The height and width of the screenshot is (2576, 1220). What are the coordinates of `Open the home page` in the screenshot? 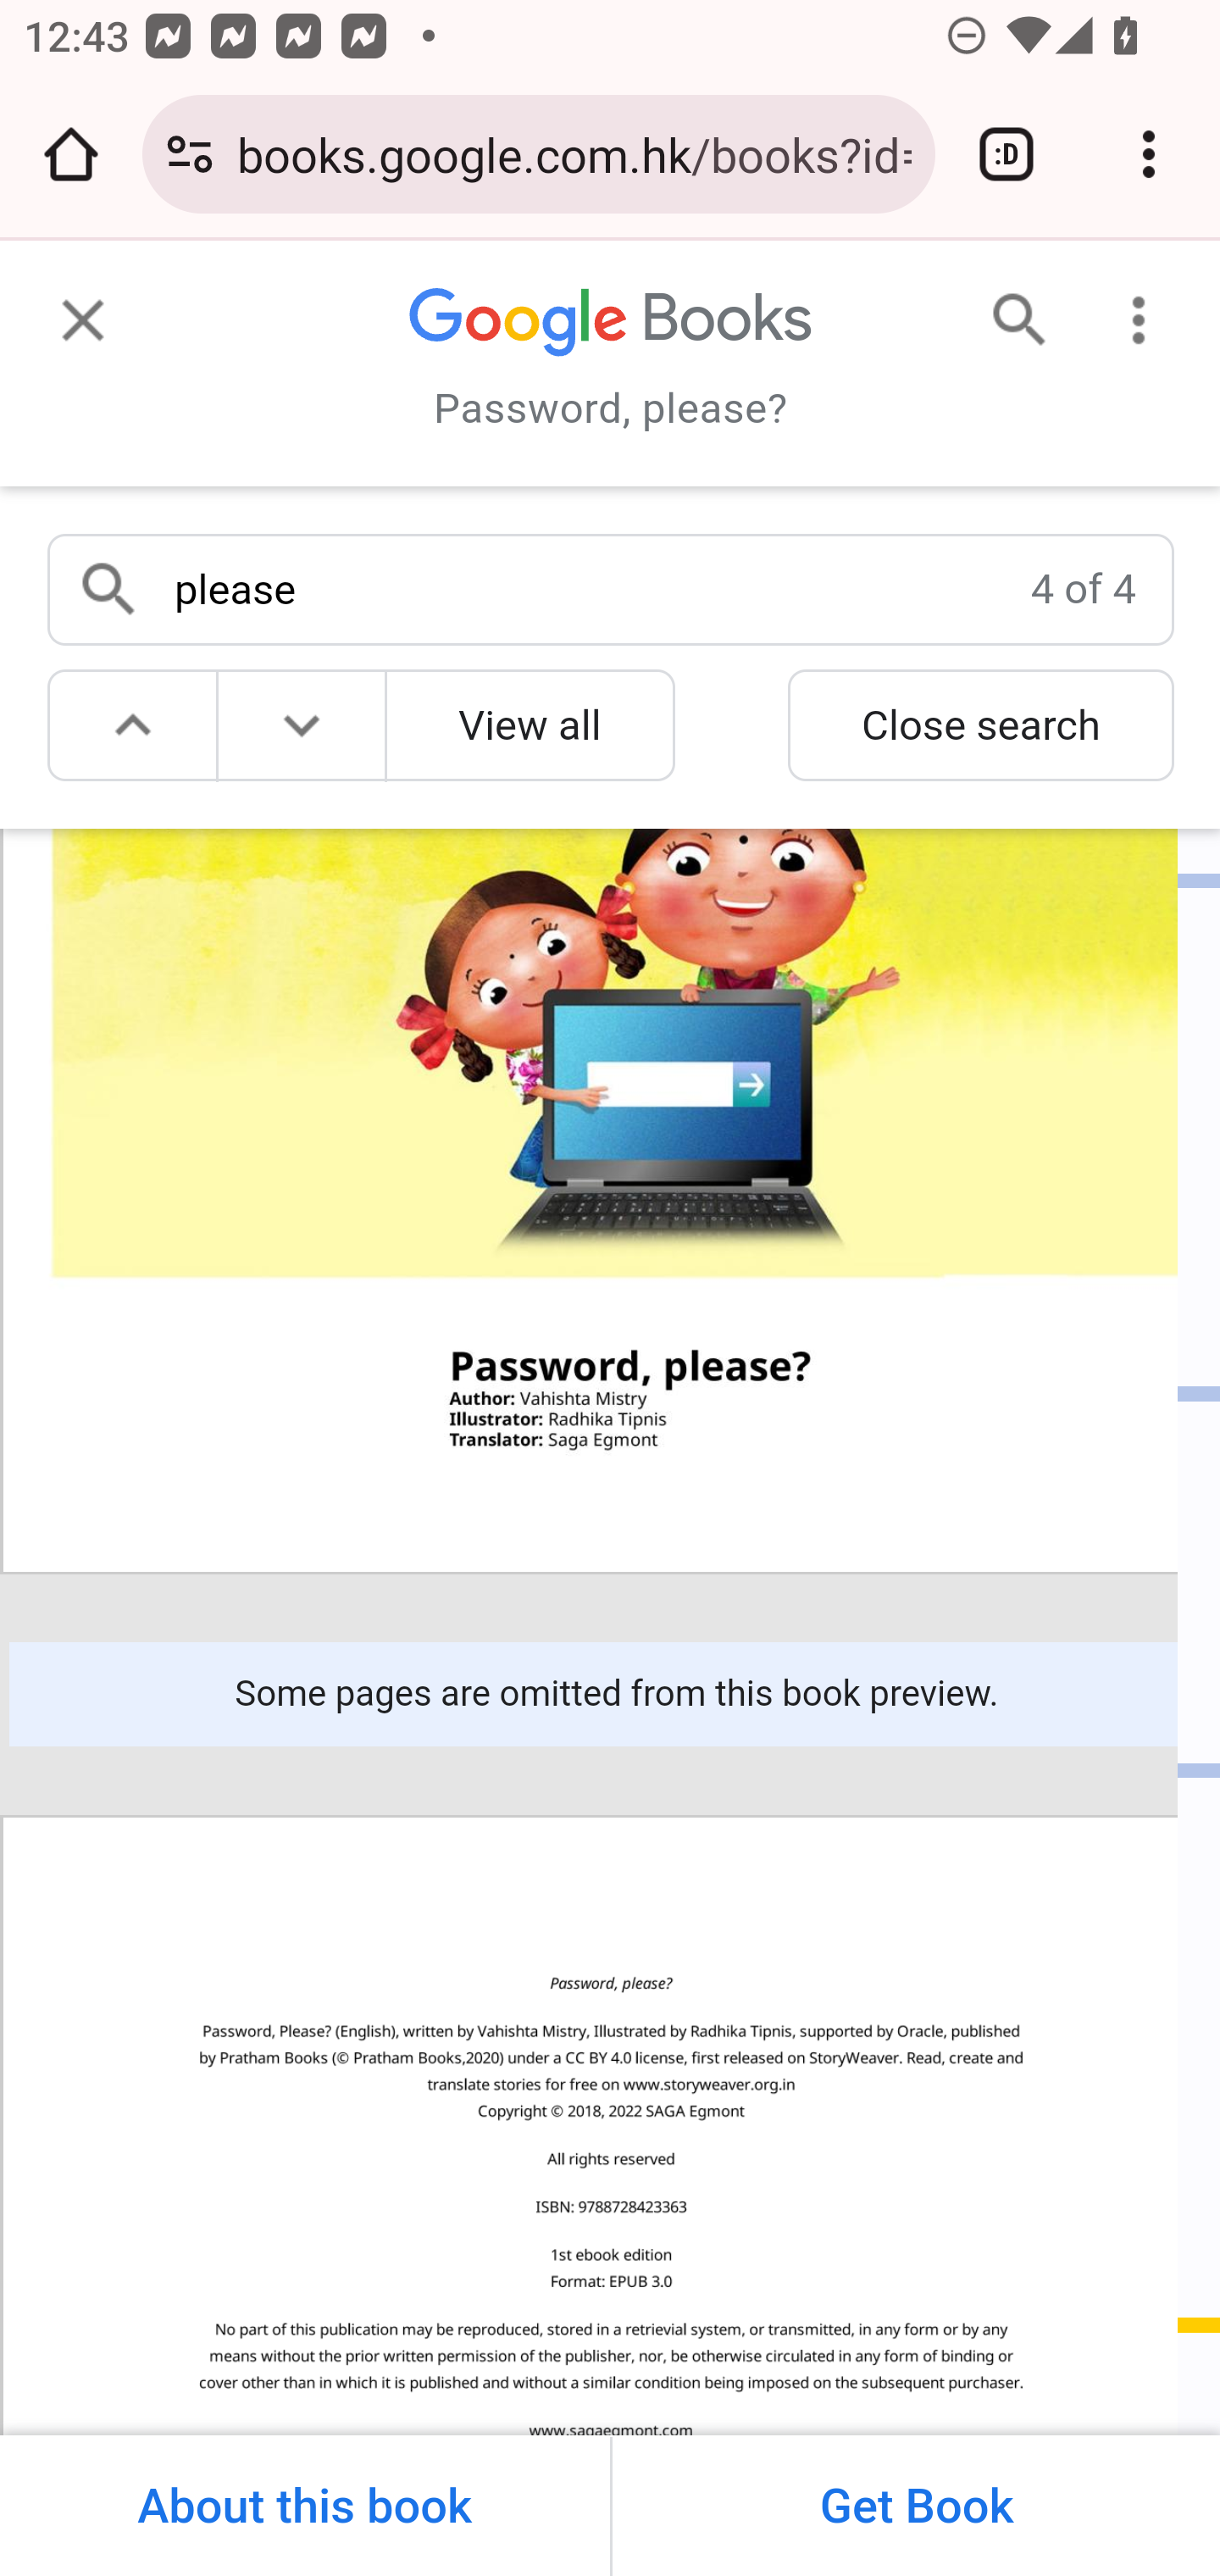 It's located at (71, 154).